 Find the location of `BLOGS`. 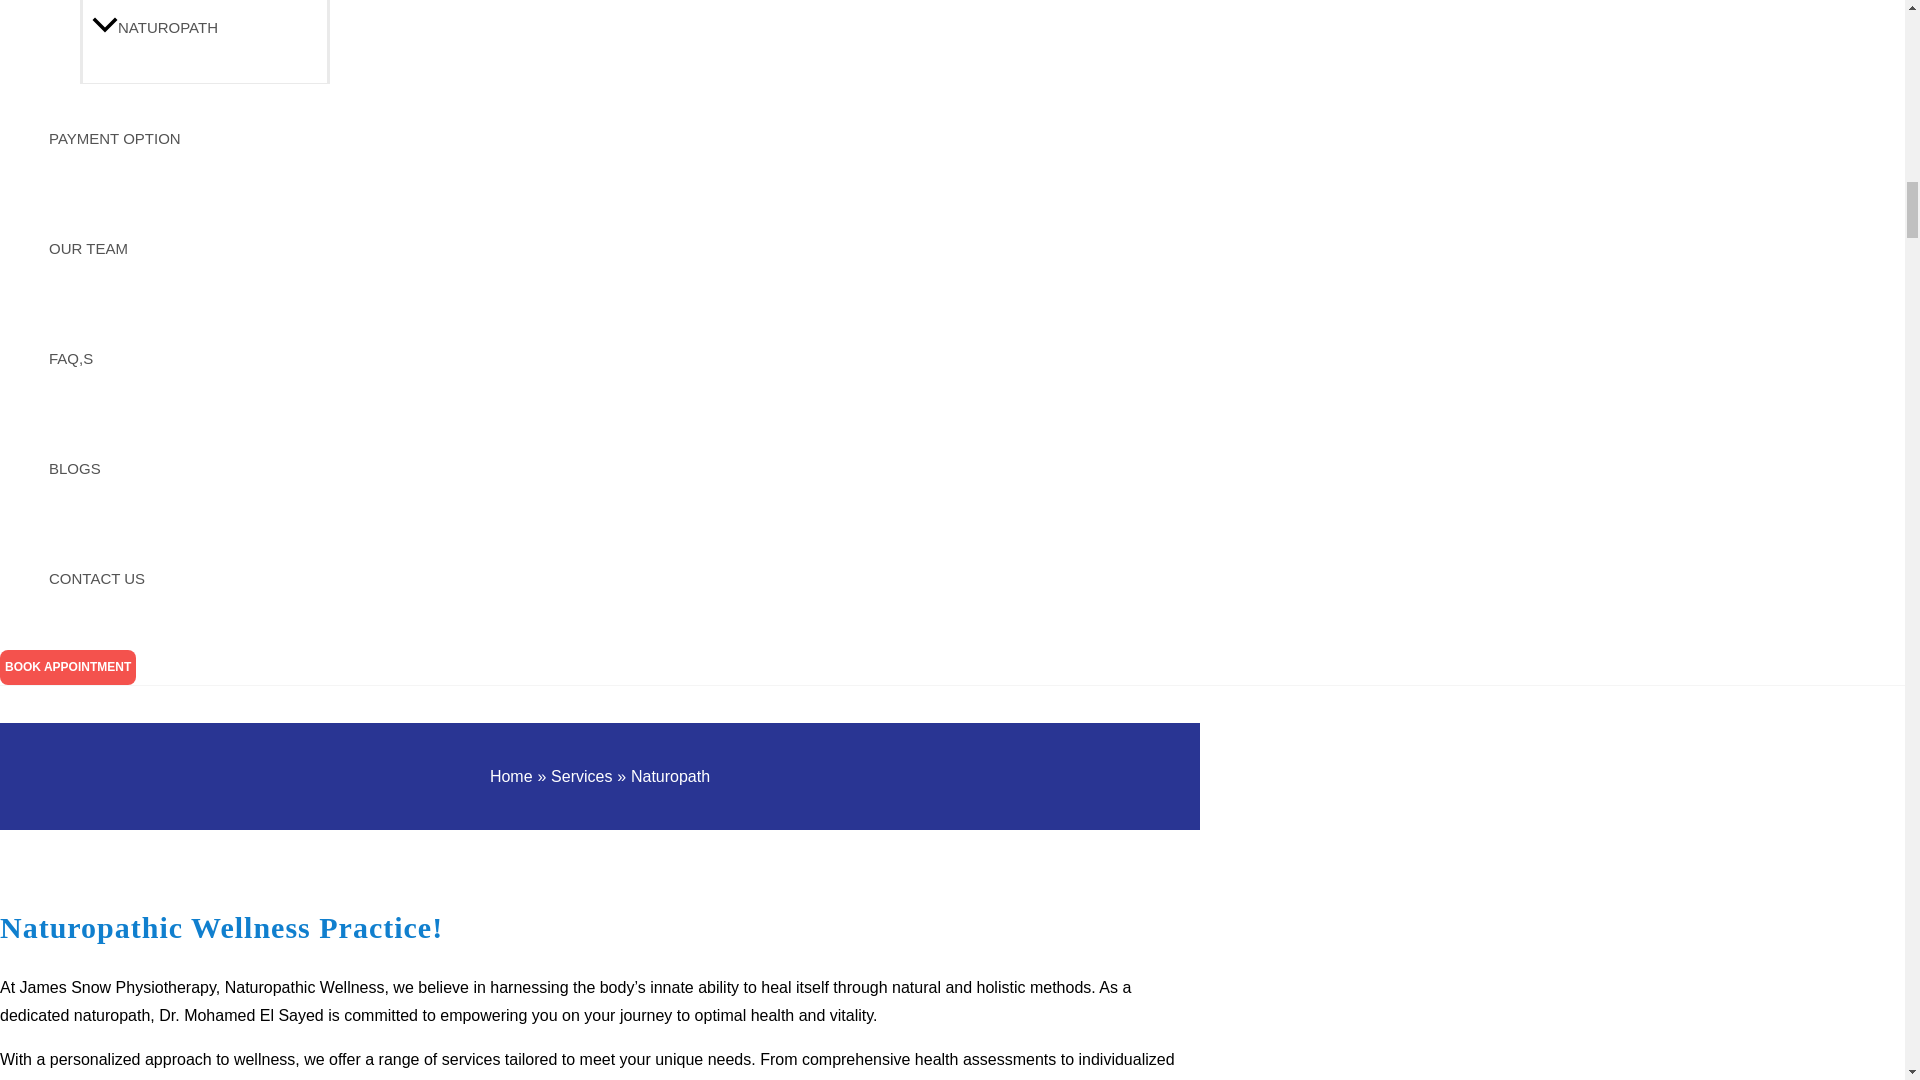

BLOGS is located at coordinates (185, 468).